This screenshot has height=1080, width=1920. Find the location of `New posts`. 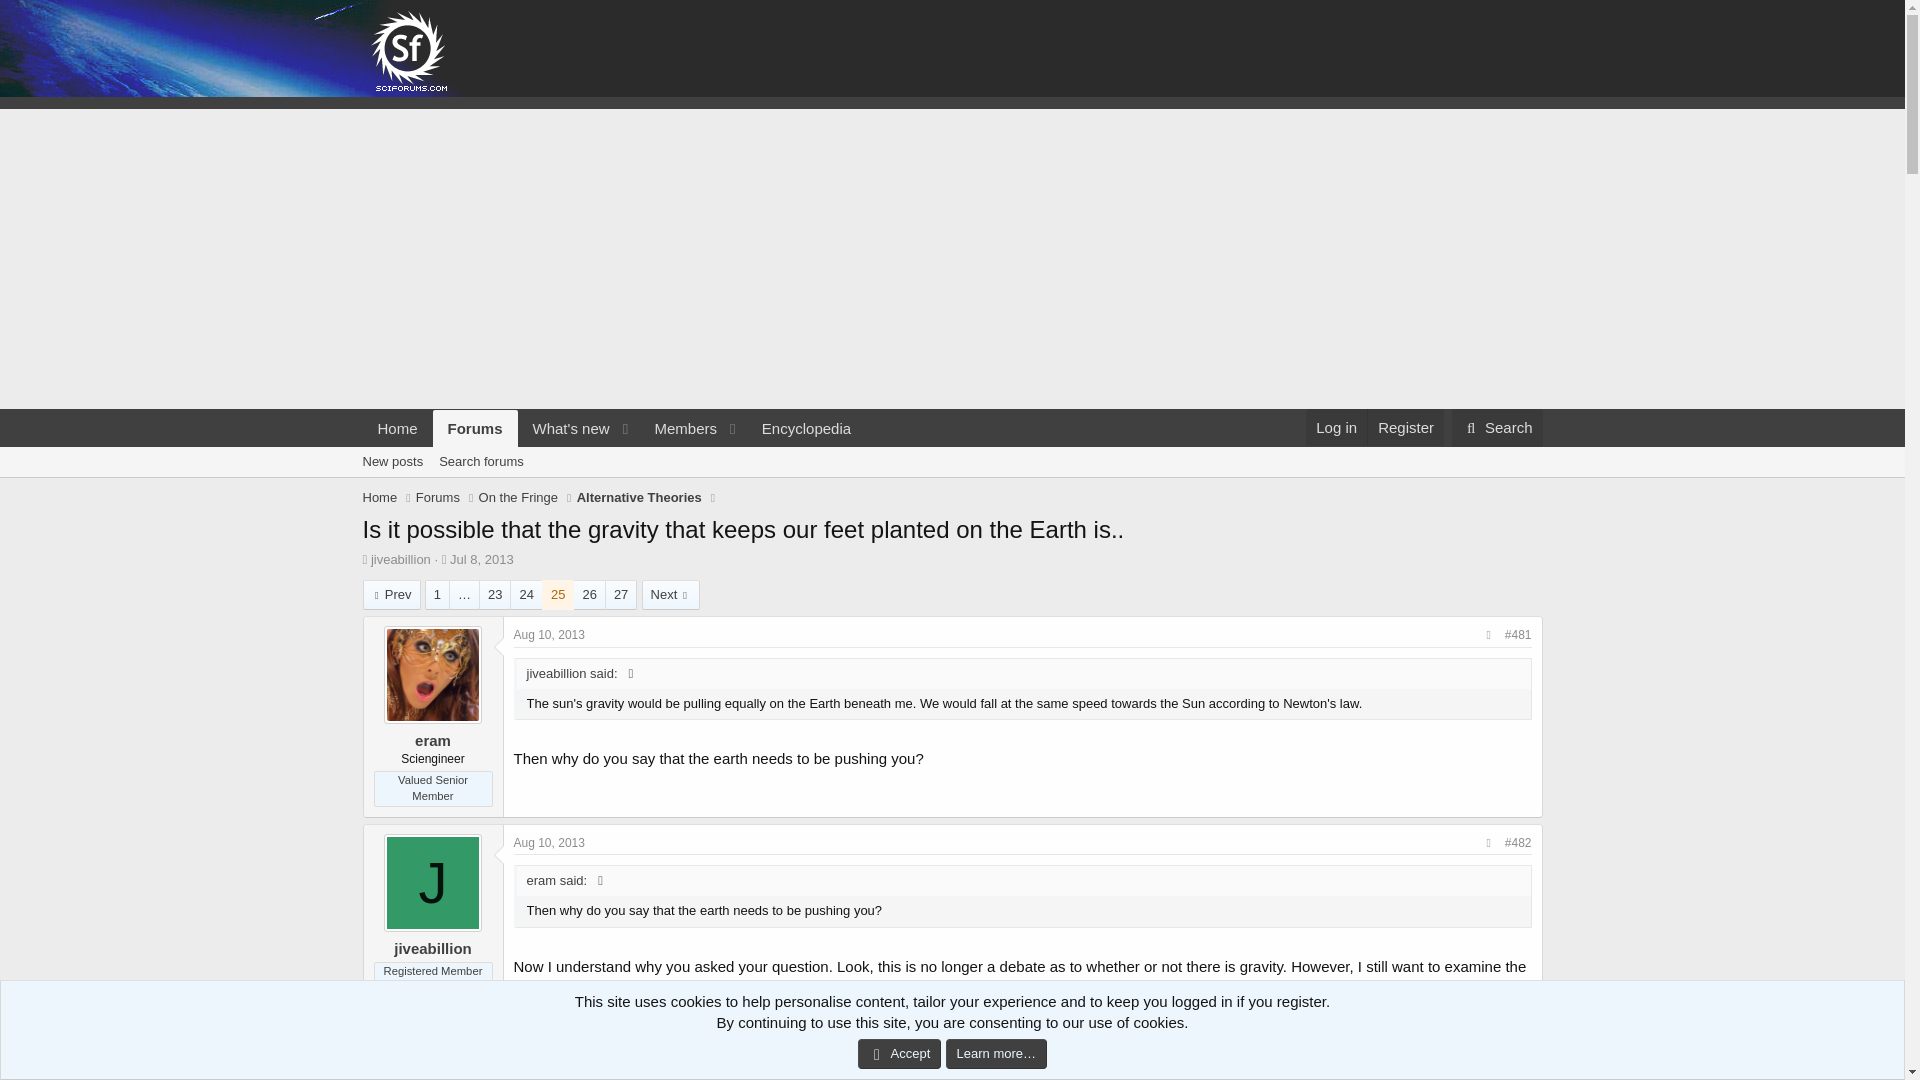

New posts is located at coordinates (392, 462).